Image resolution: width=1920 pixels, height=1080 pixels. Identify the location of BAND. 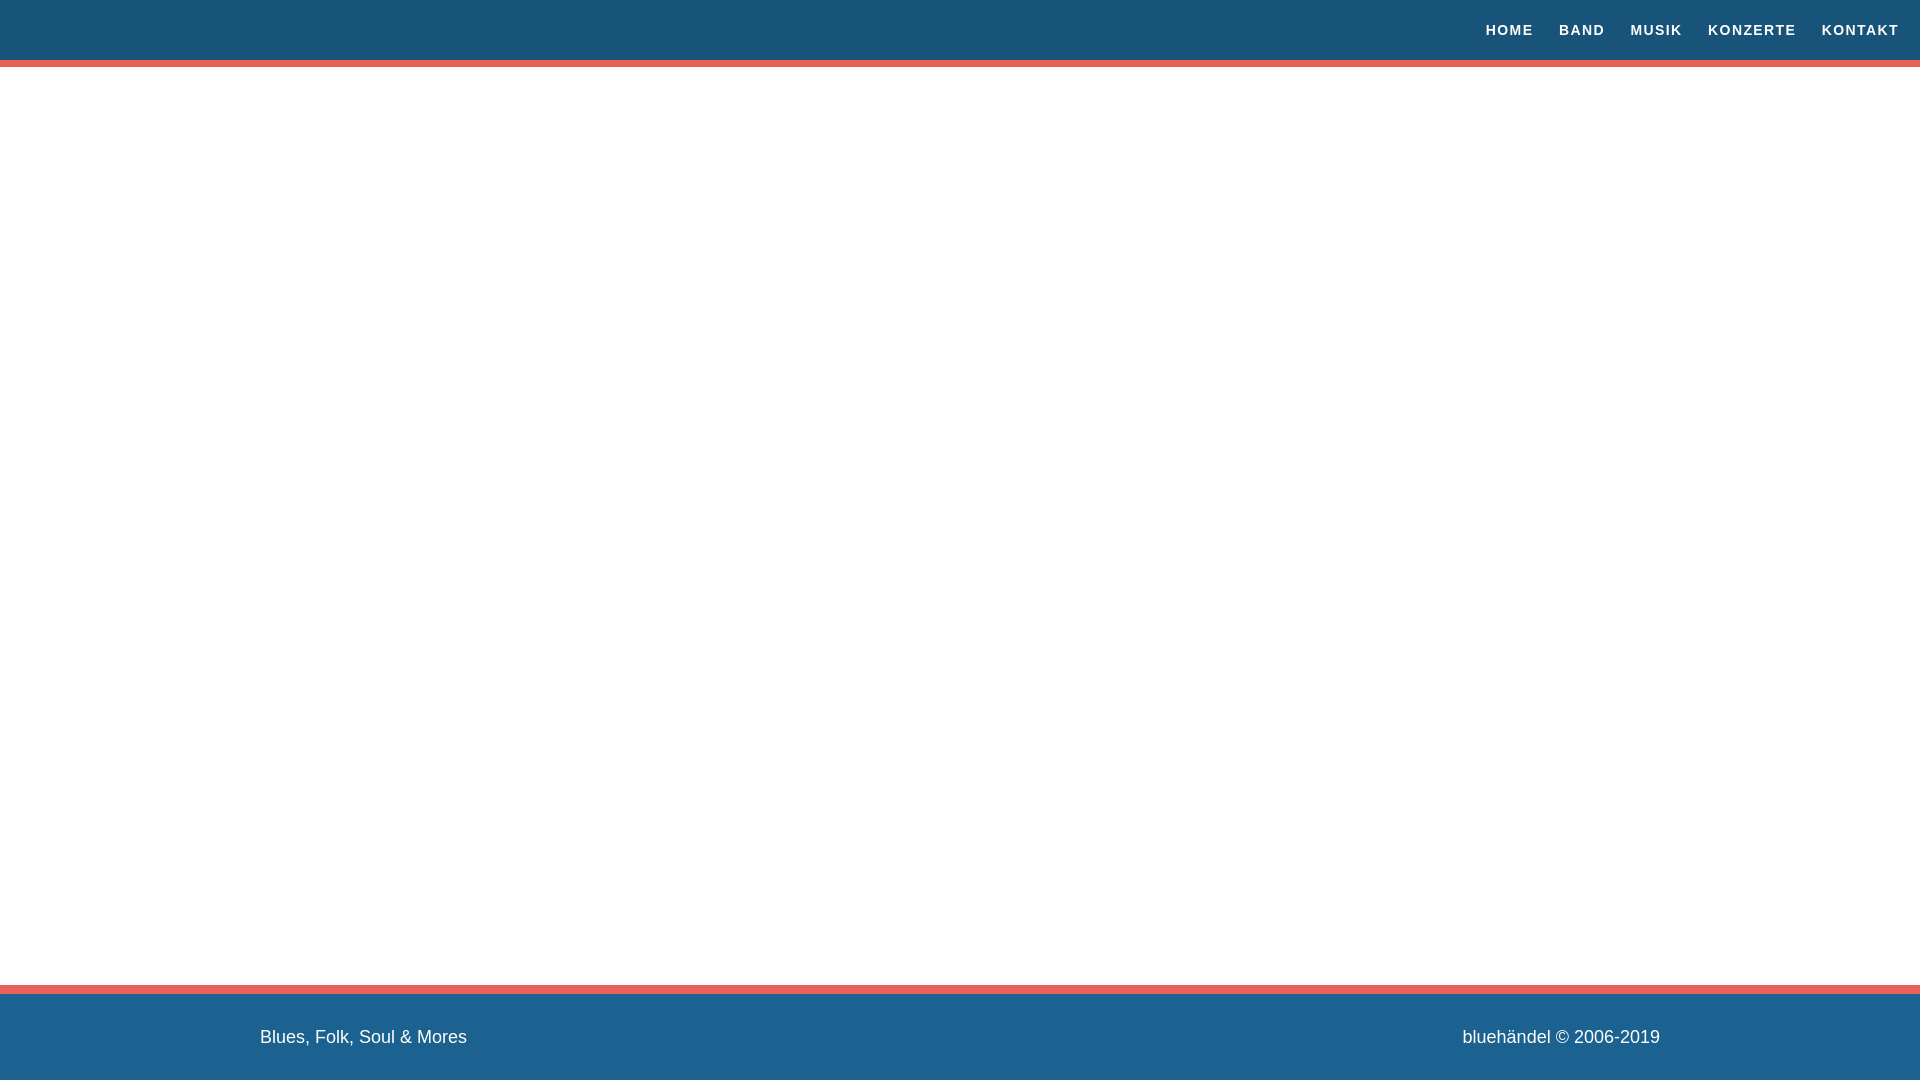
(1578, 30).